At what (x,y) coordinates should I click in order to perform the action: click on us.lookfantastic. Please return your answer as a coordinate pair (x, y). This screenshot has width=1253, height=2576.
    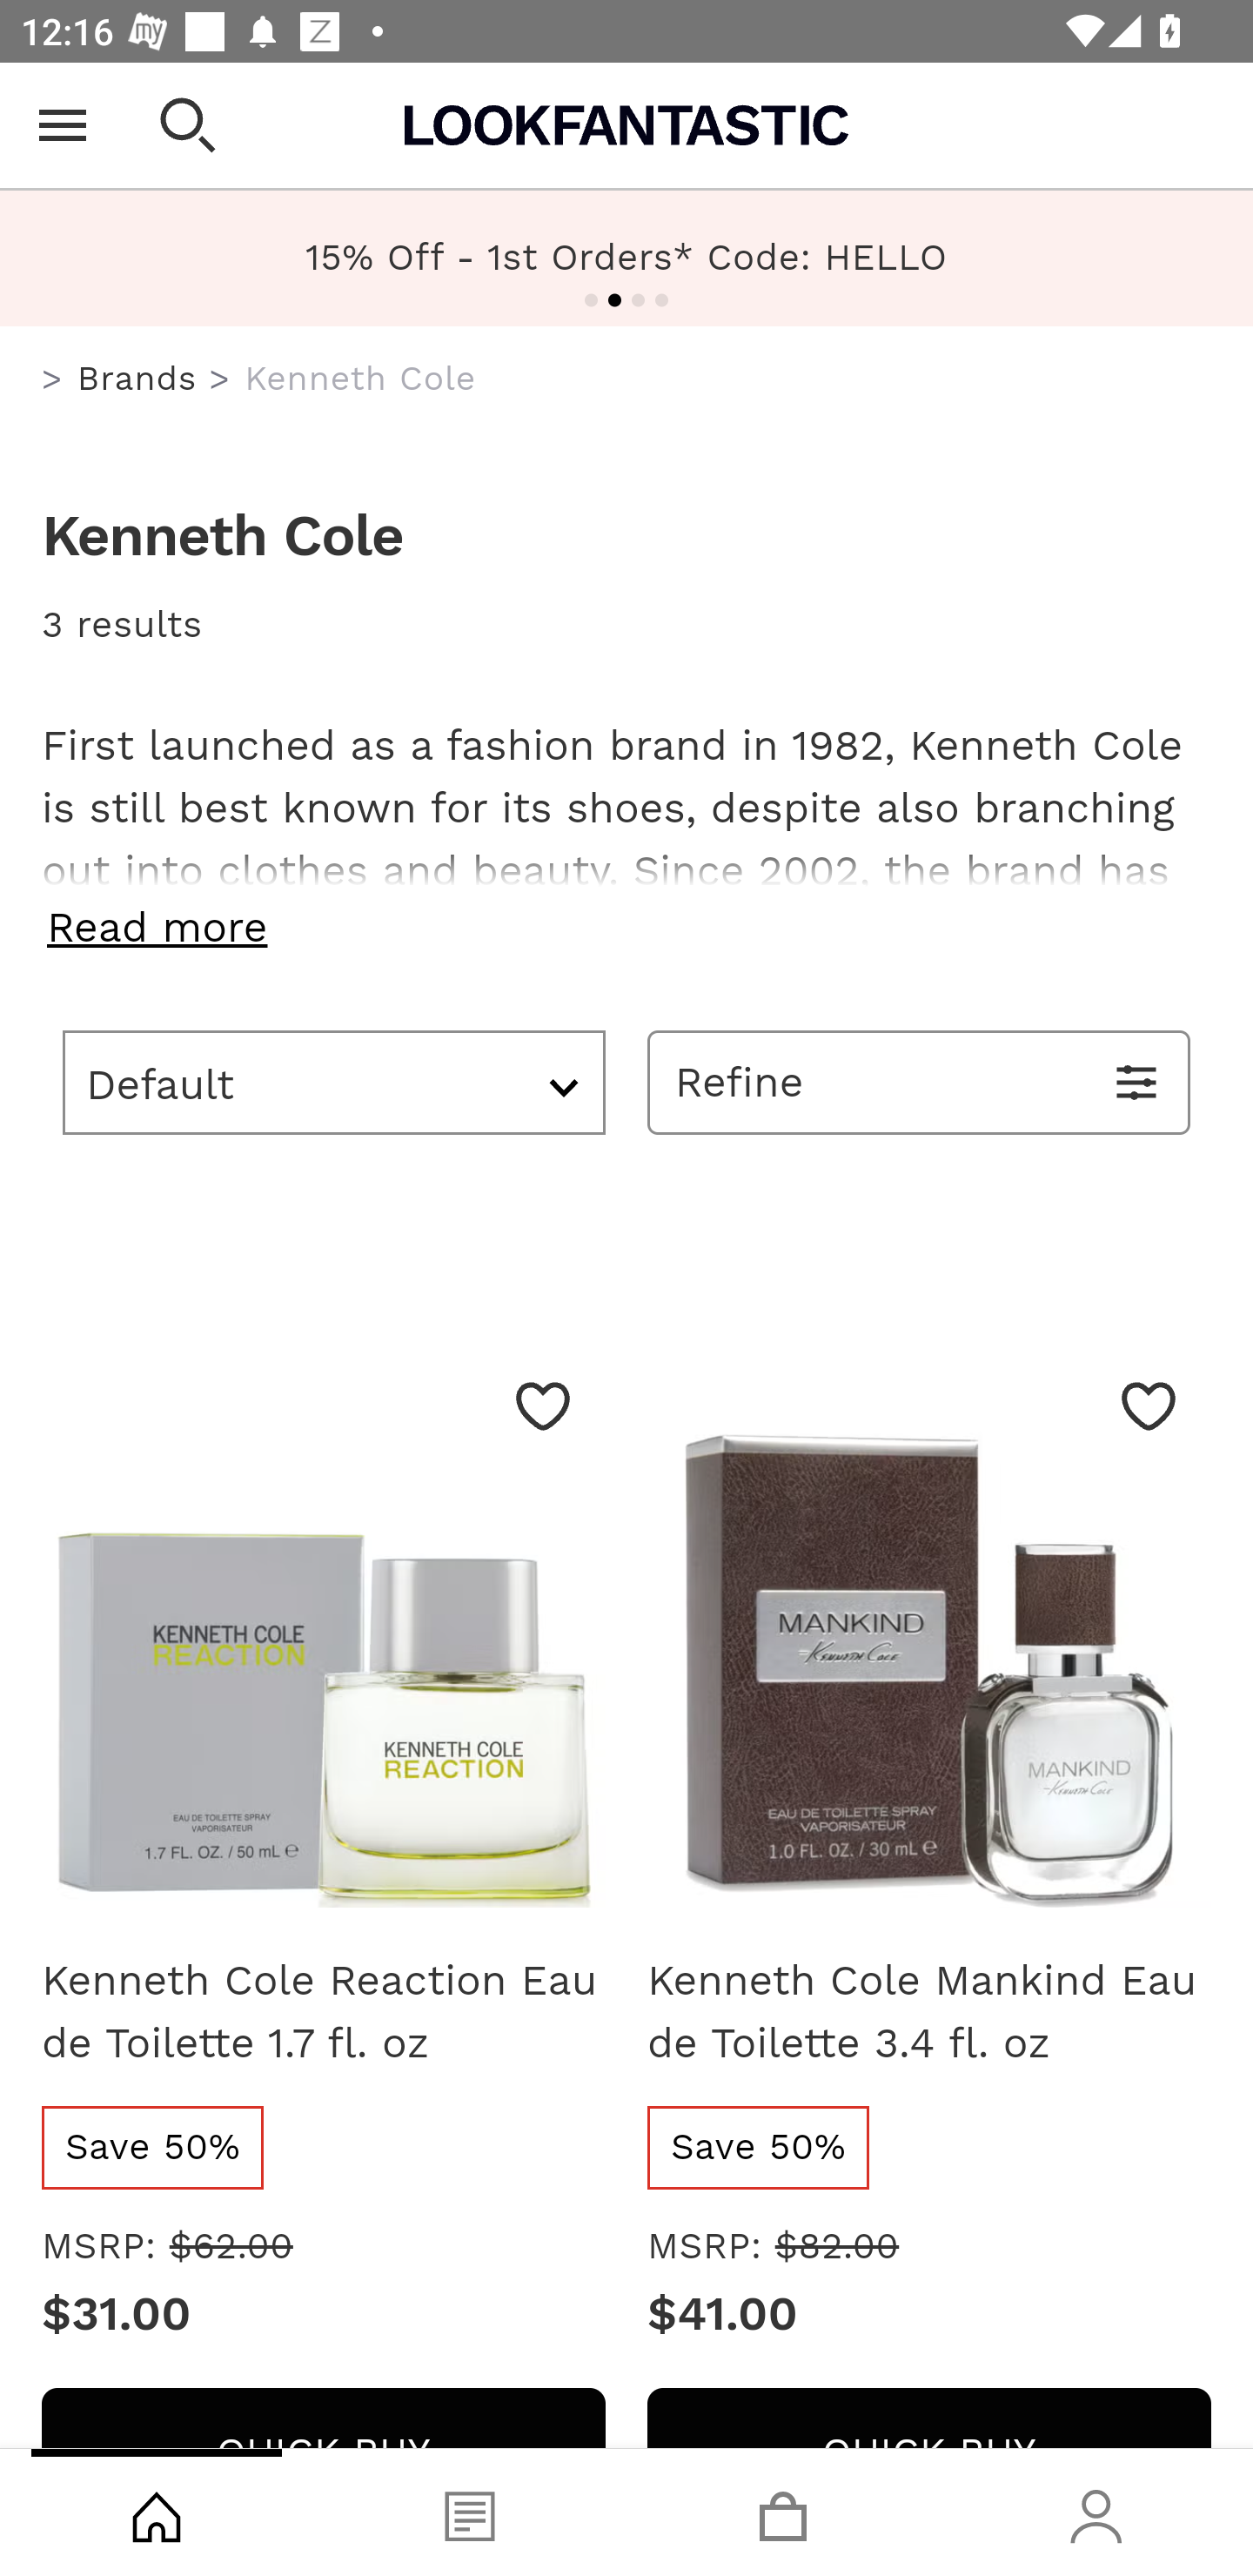
    Looking at the image, I should click on (52, 379).